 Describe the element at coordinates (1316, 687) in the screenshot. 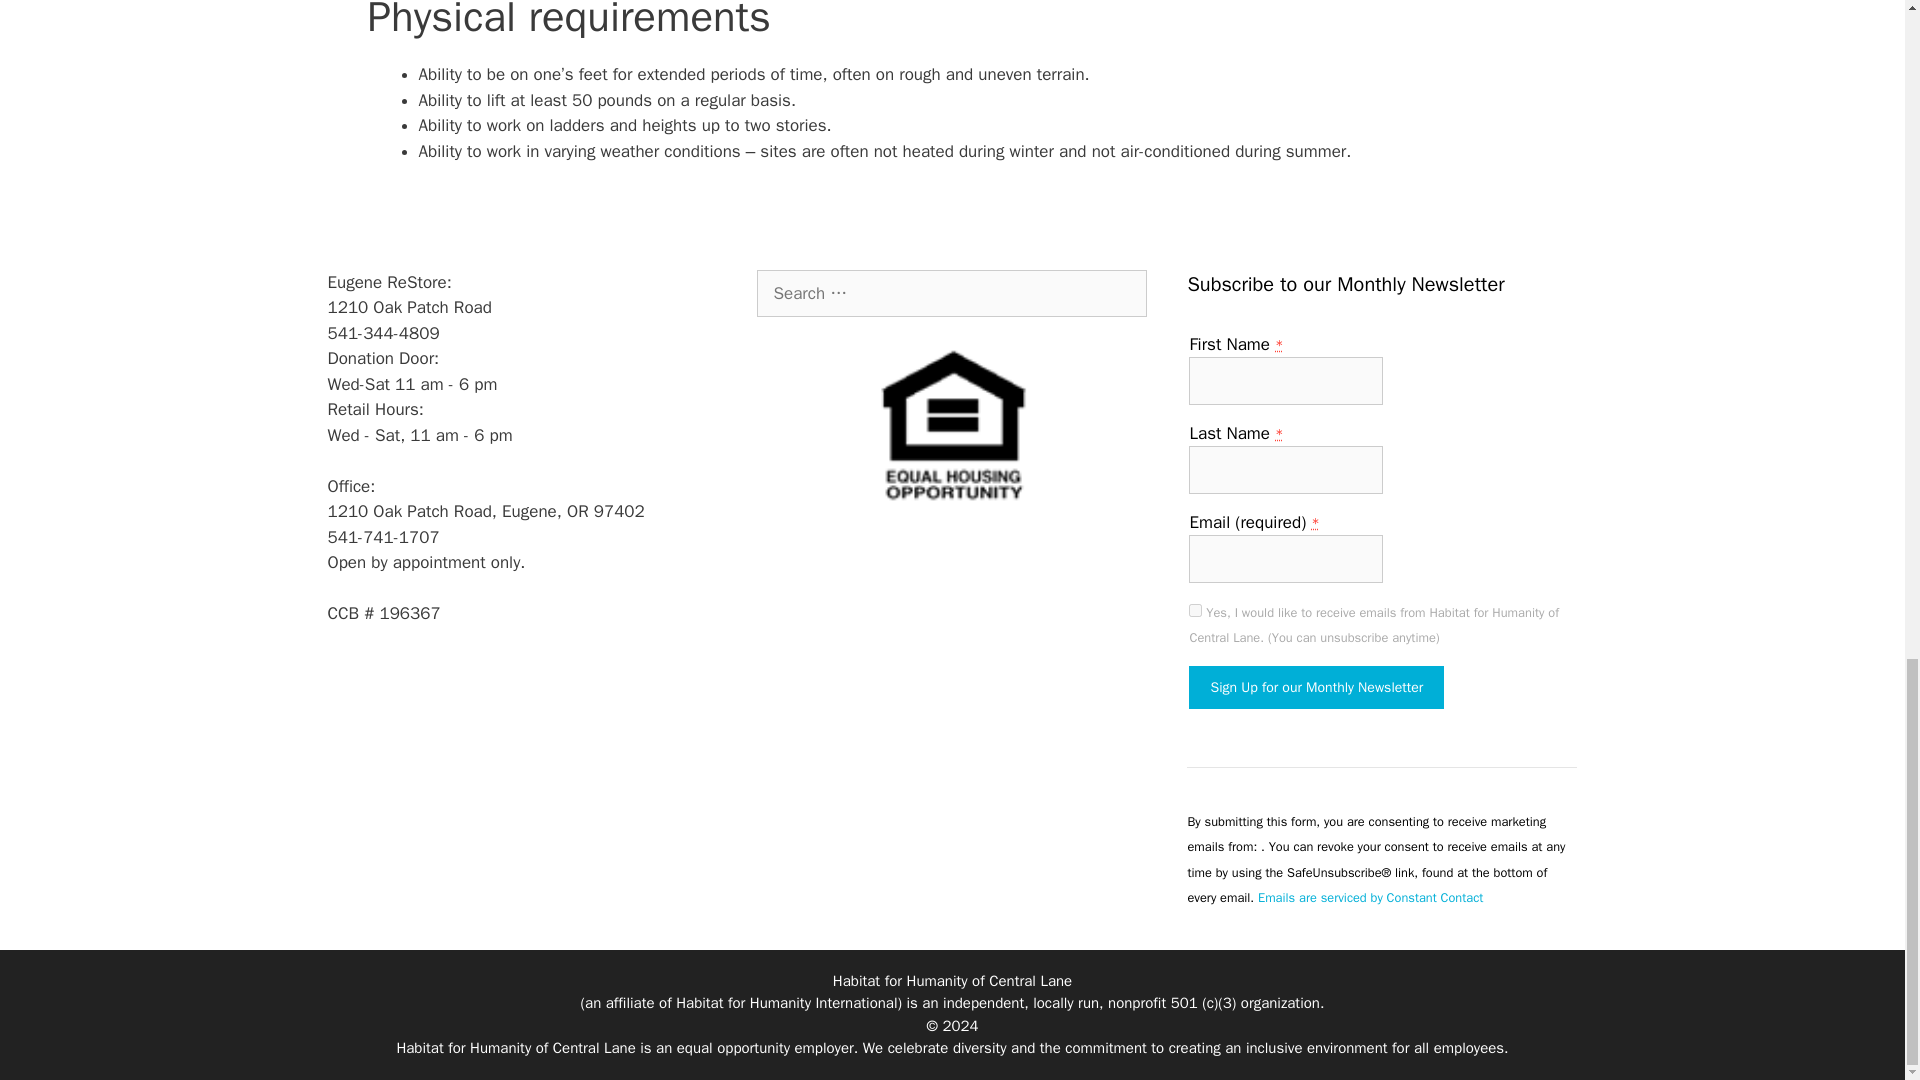

I see `Sign Up for our Monthly Newsletter` at that location.